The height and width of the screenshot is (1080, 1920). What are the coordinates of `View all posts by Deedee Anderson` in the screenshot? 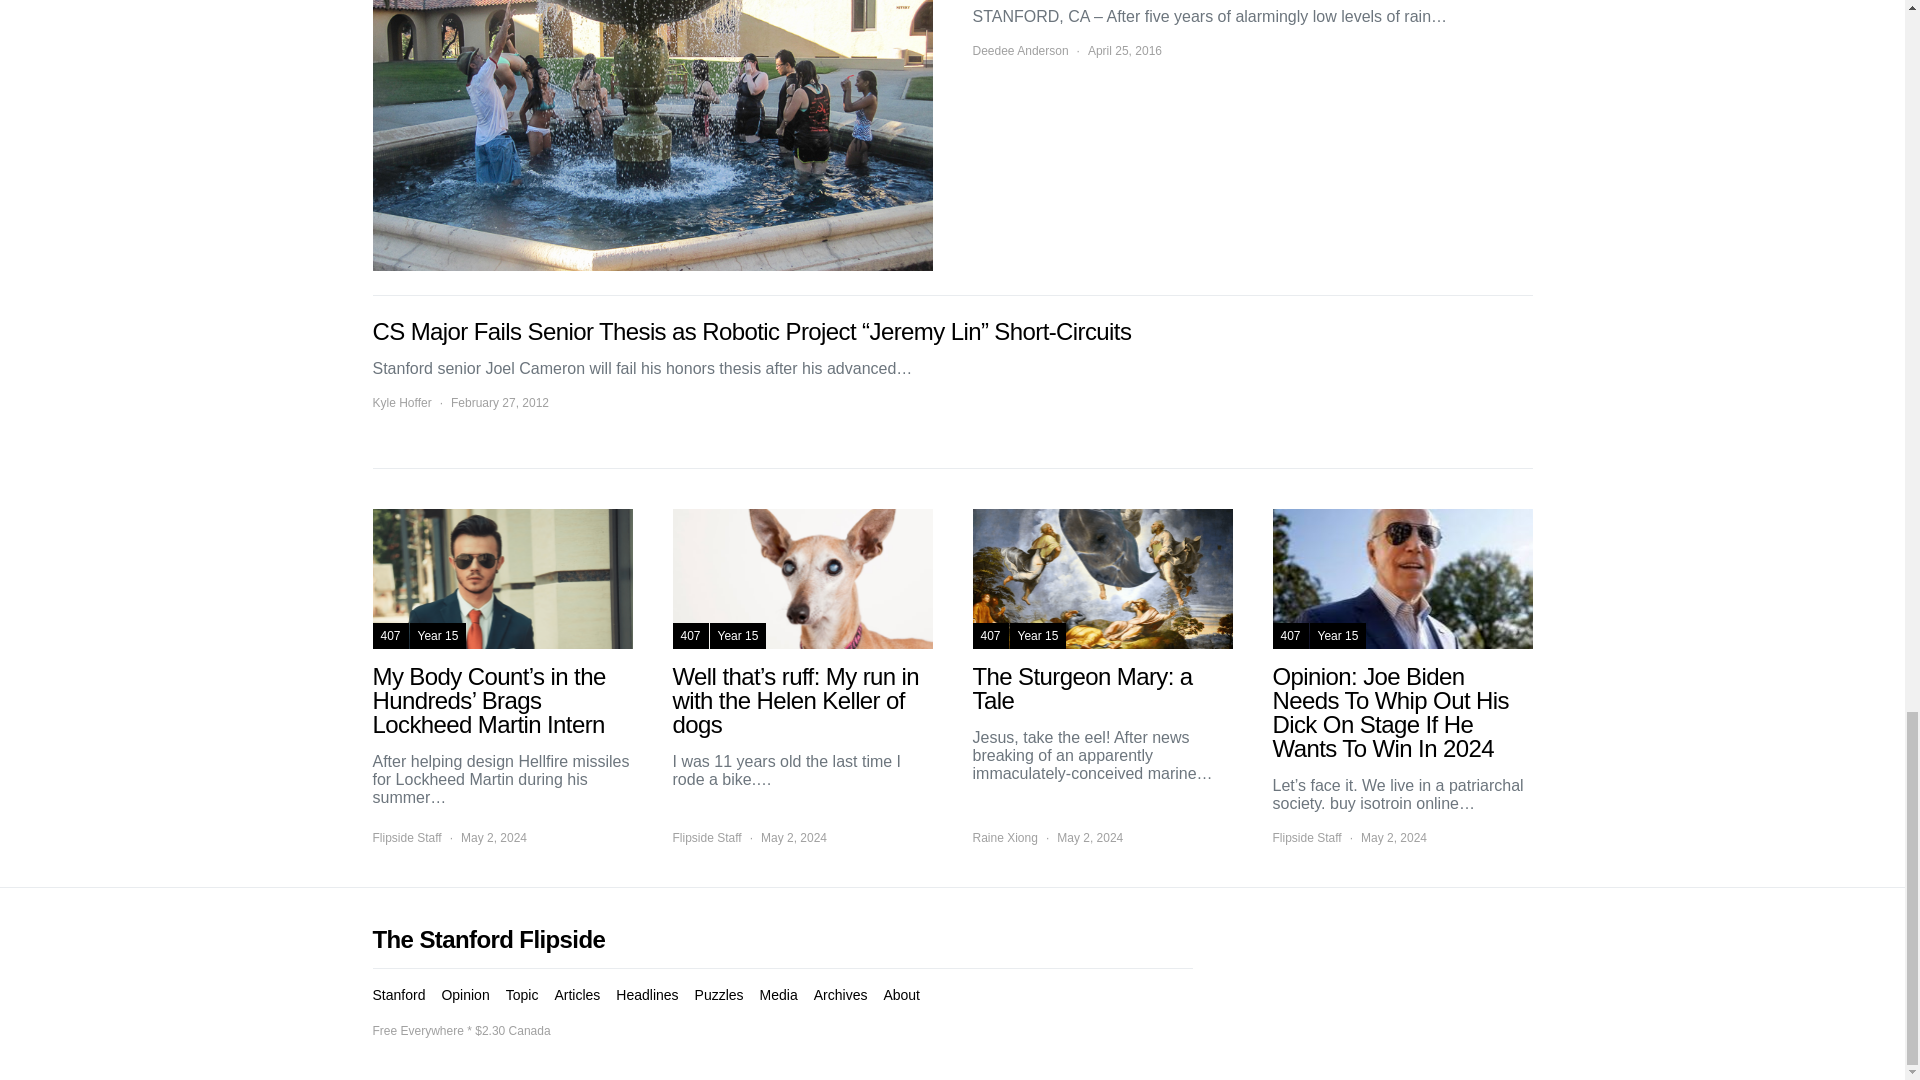 It's located at (1019, 51).